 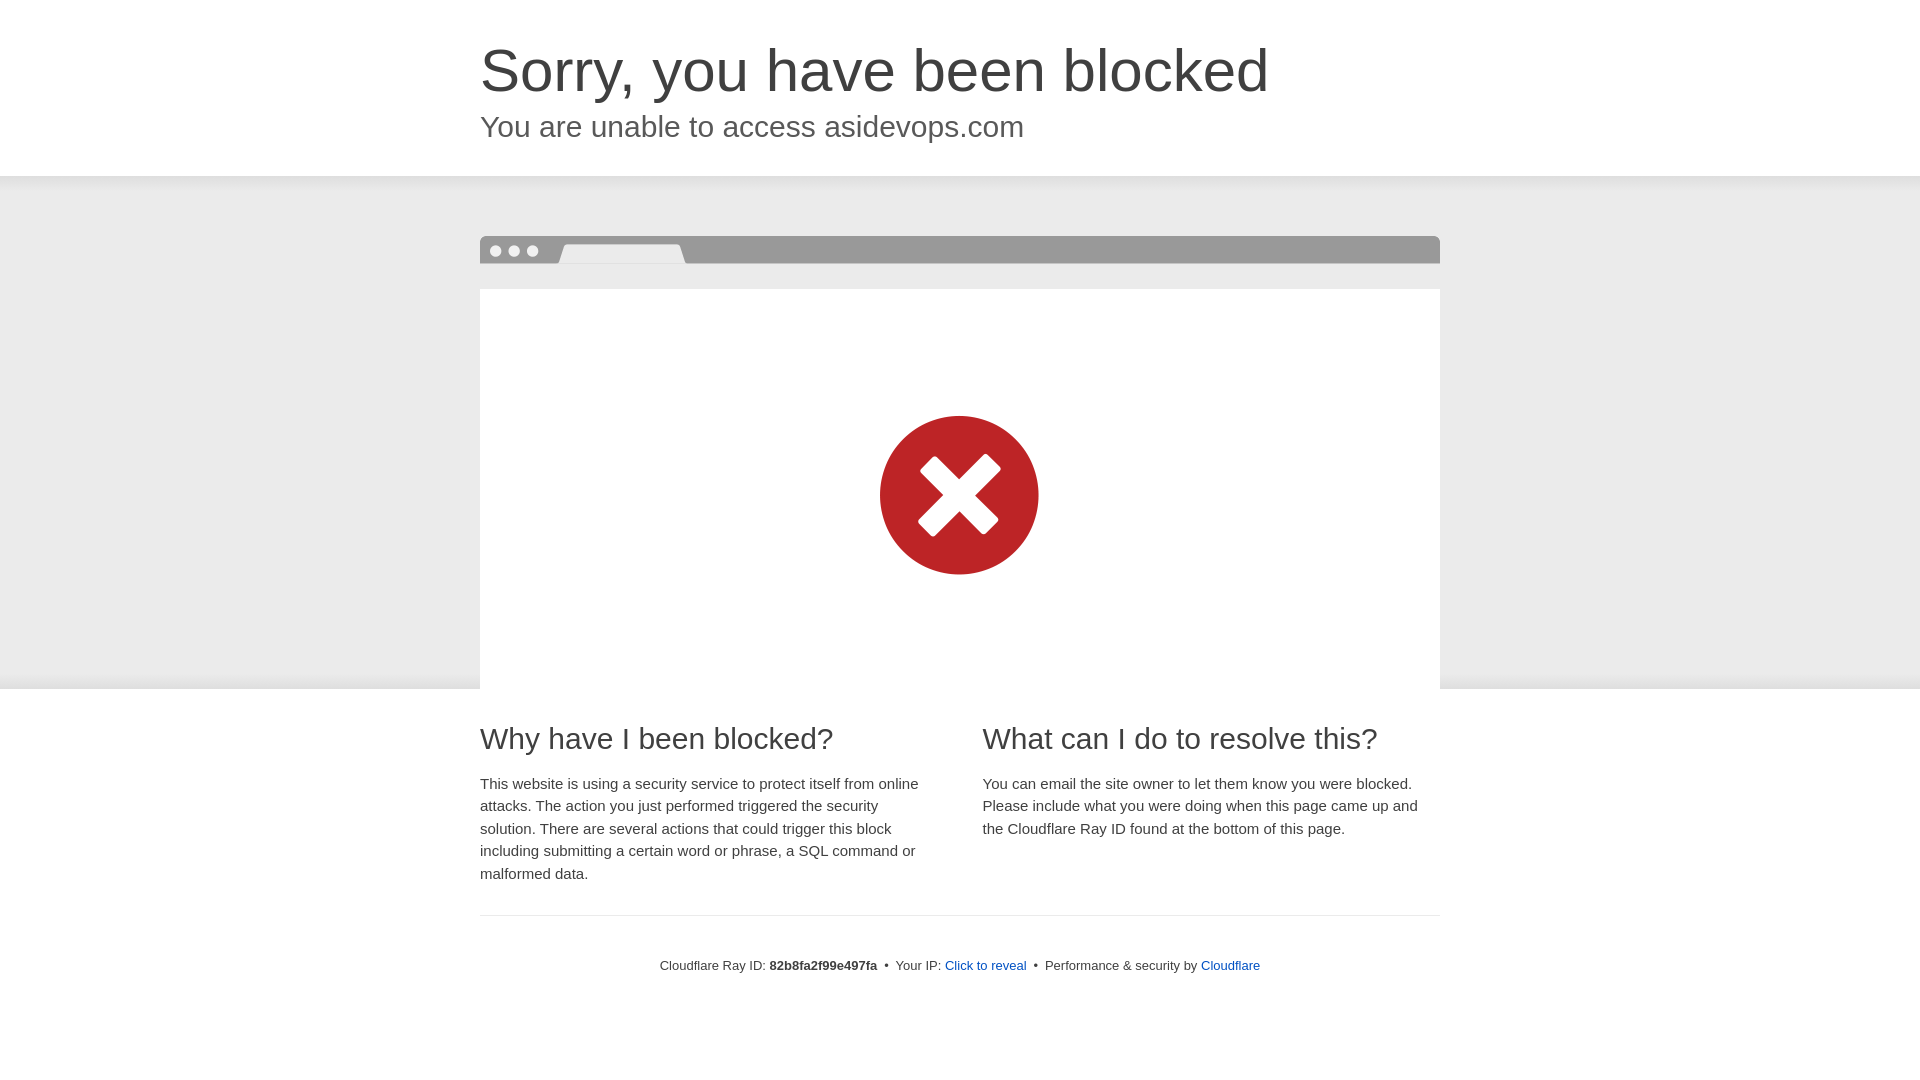 What do you see at coordinates (1230, 966) in the screenshot?
I see `Cloudflare` at bounding box center [1230, 966].